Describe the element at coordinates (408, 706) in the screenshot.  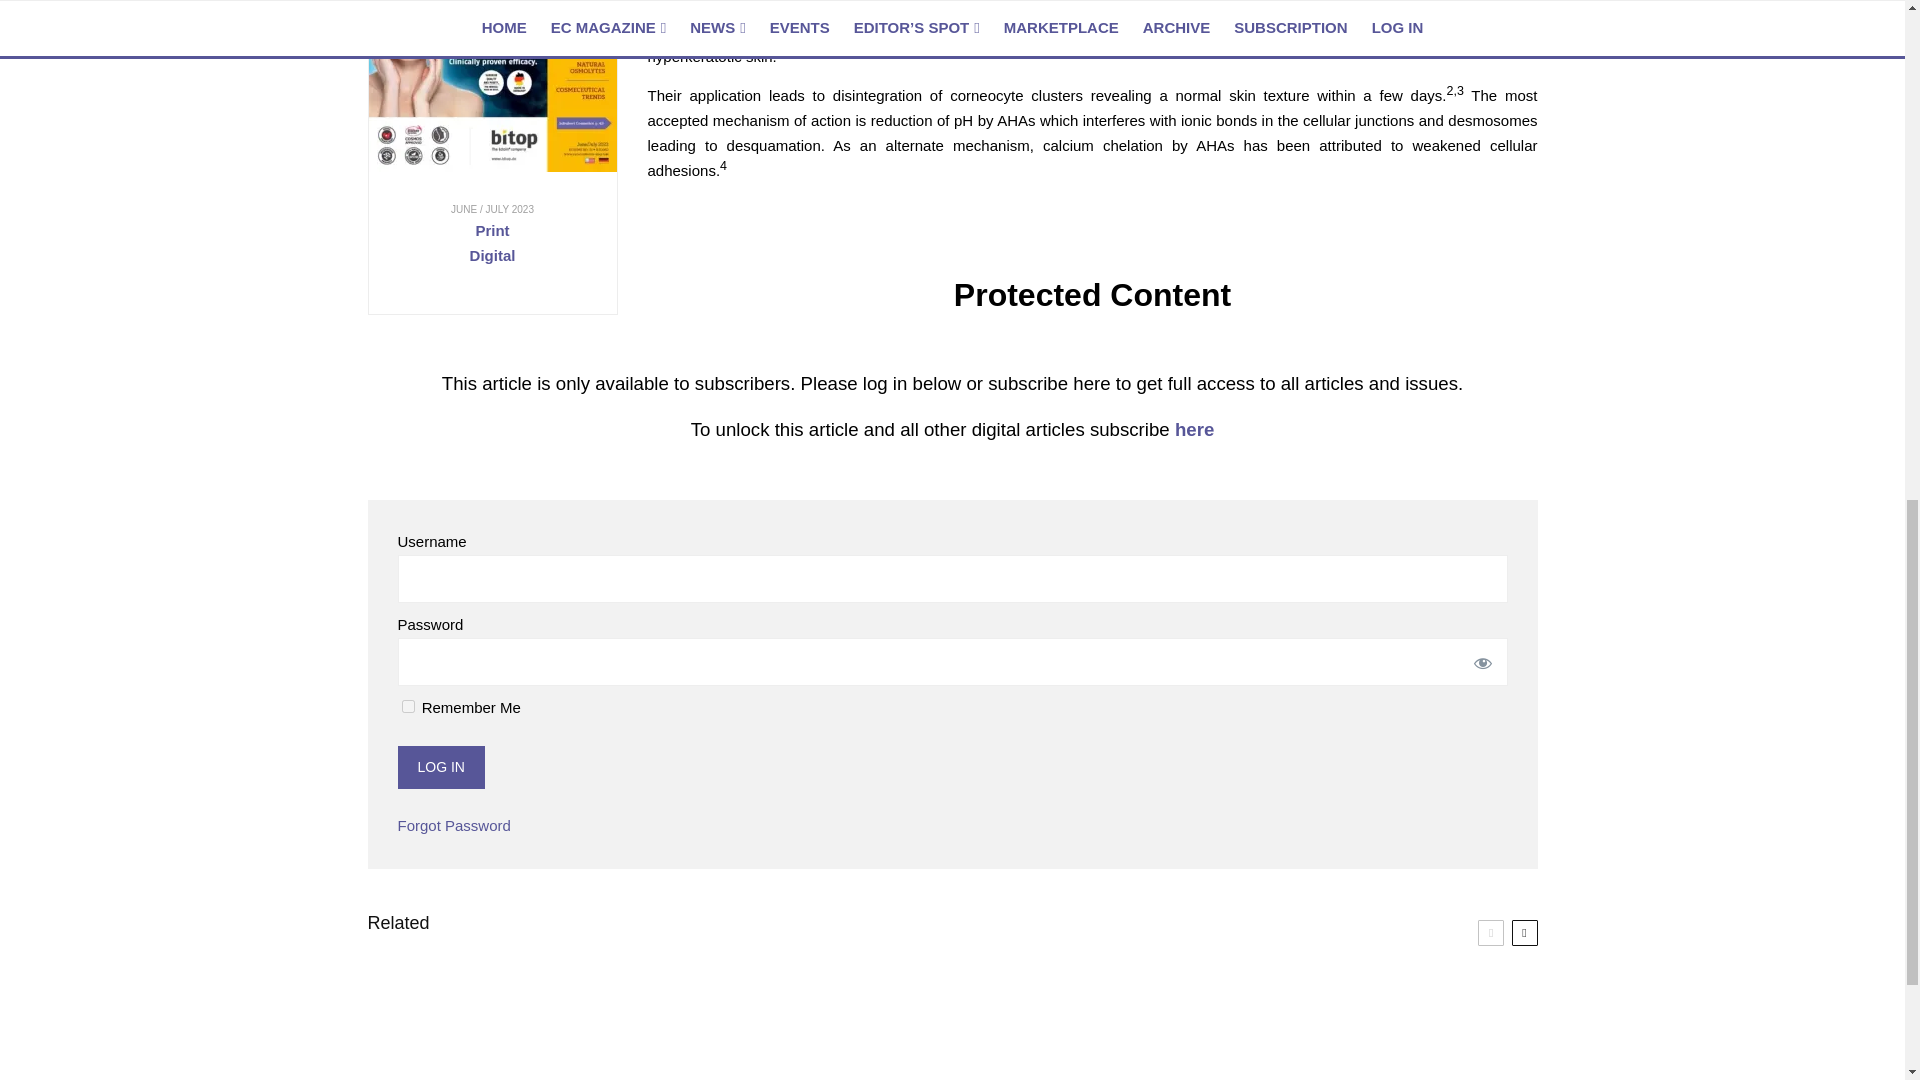
I see `forever` at that location.